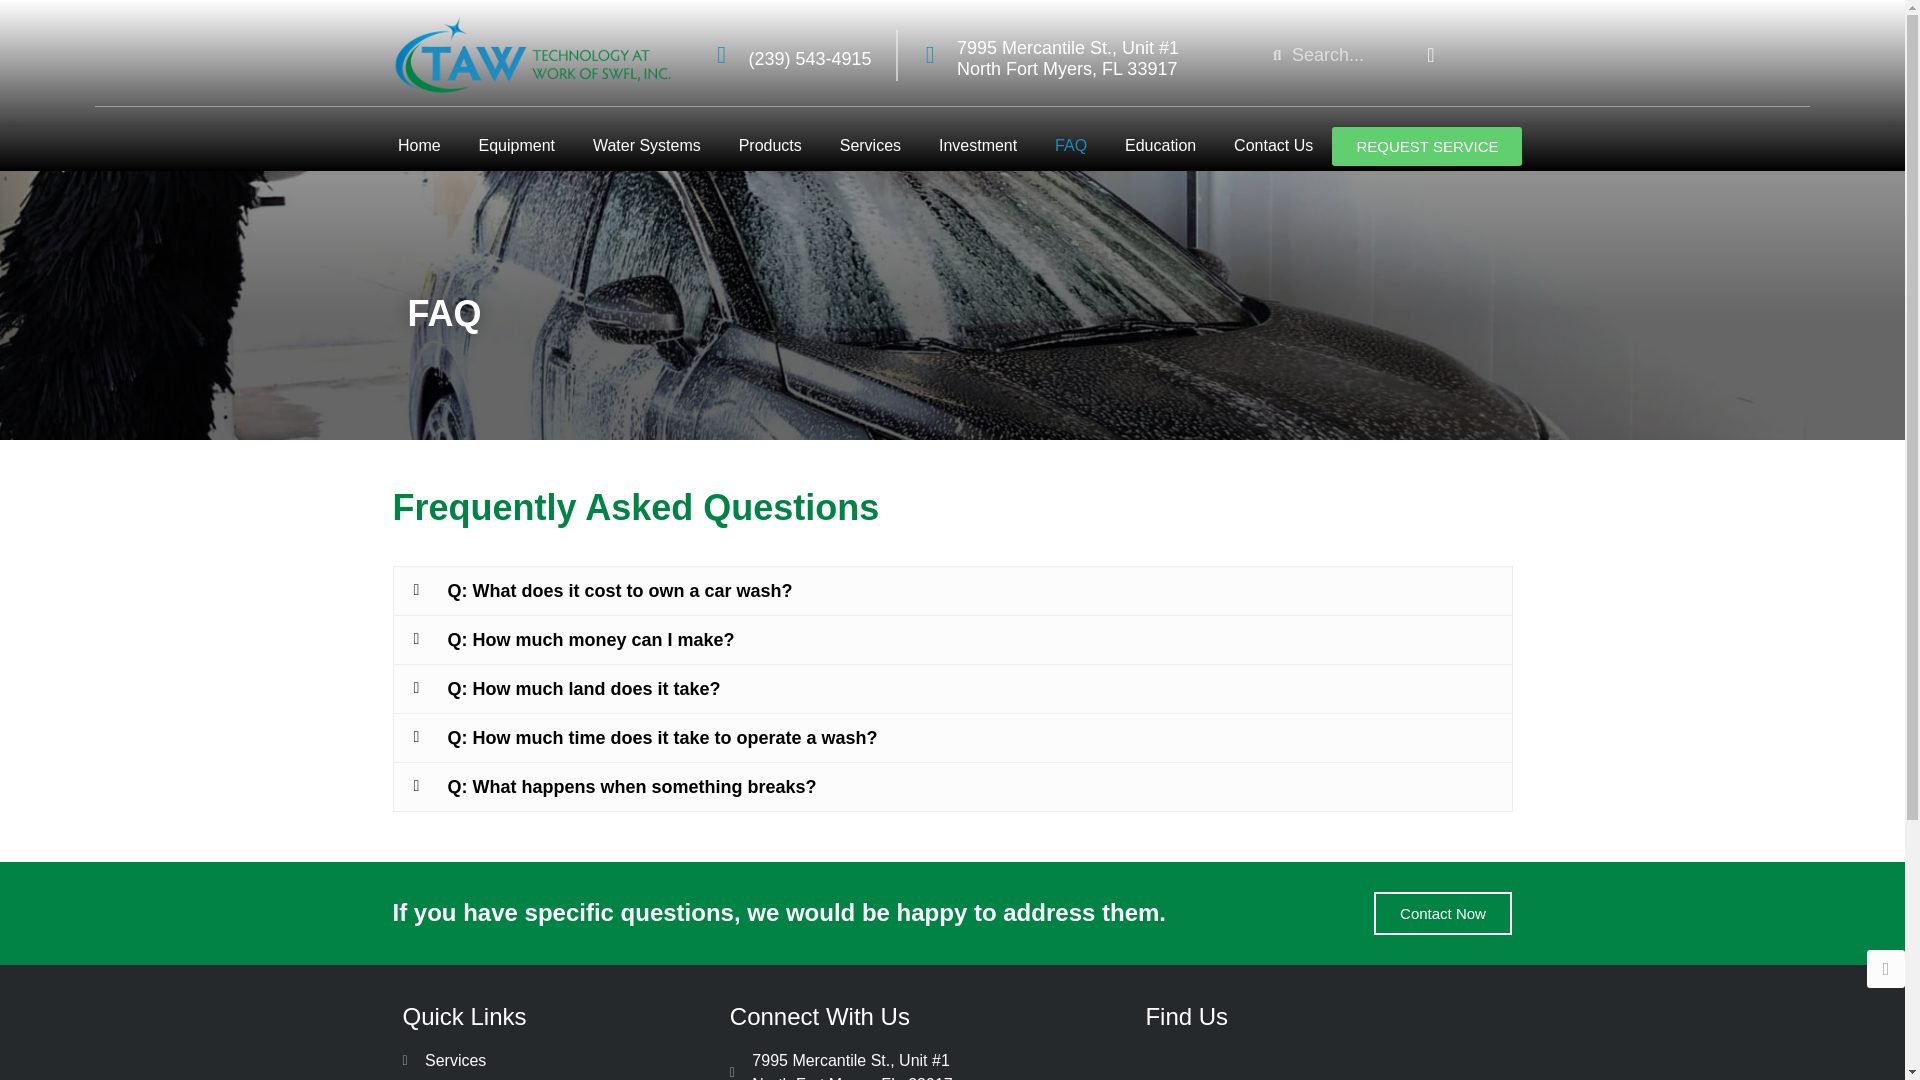 This screenshot has width=1920, height=1080. I want to click on Home, so click(419, 146).